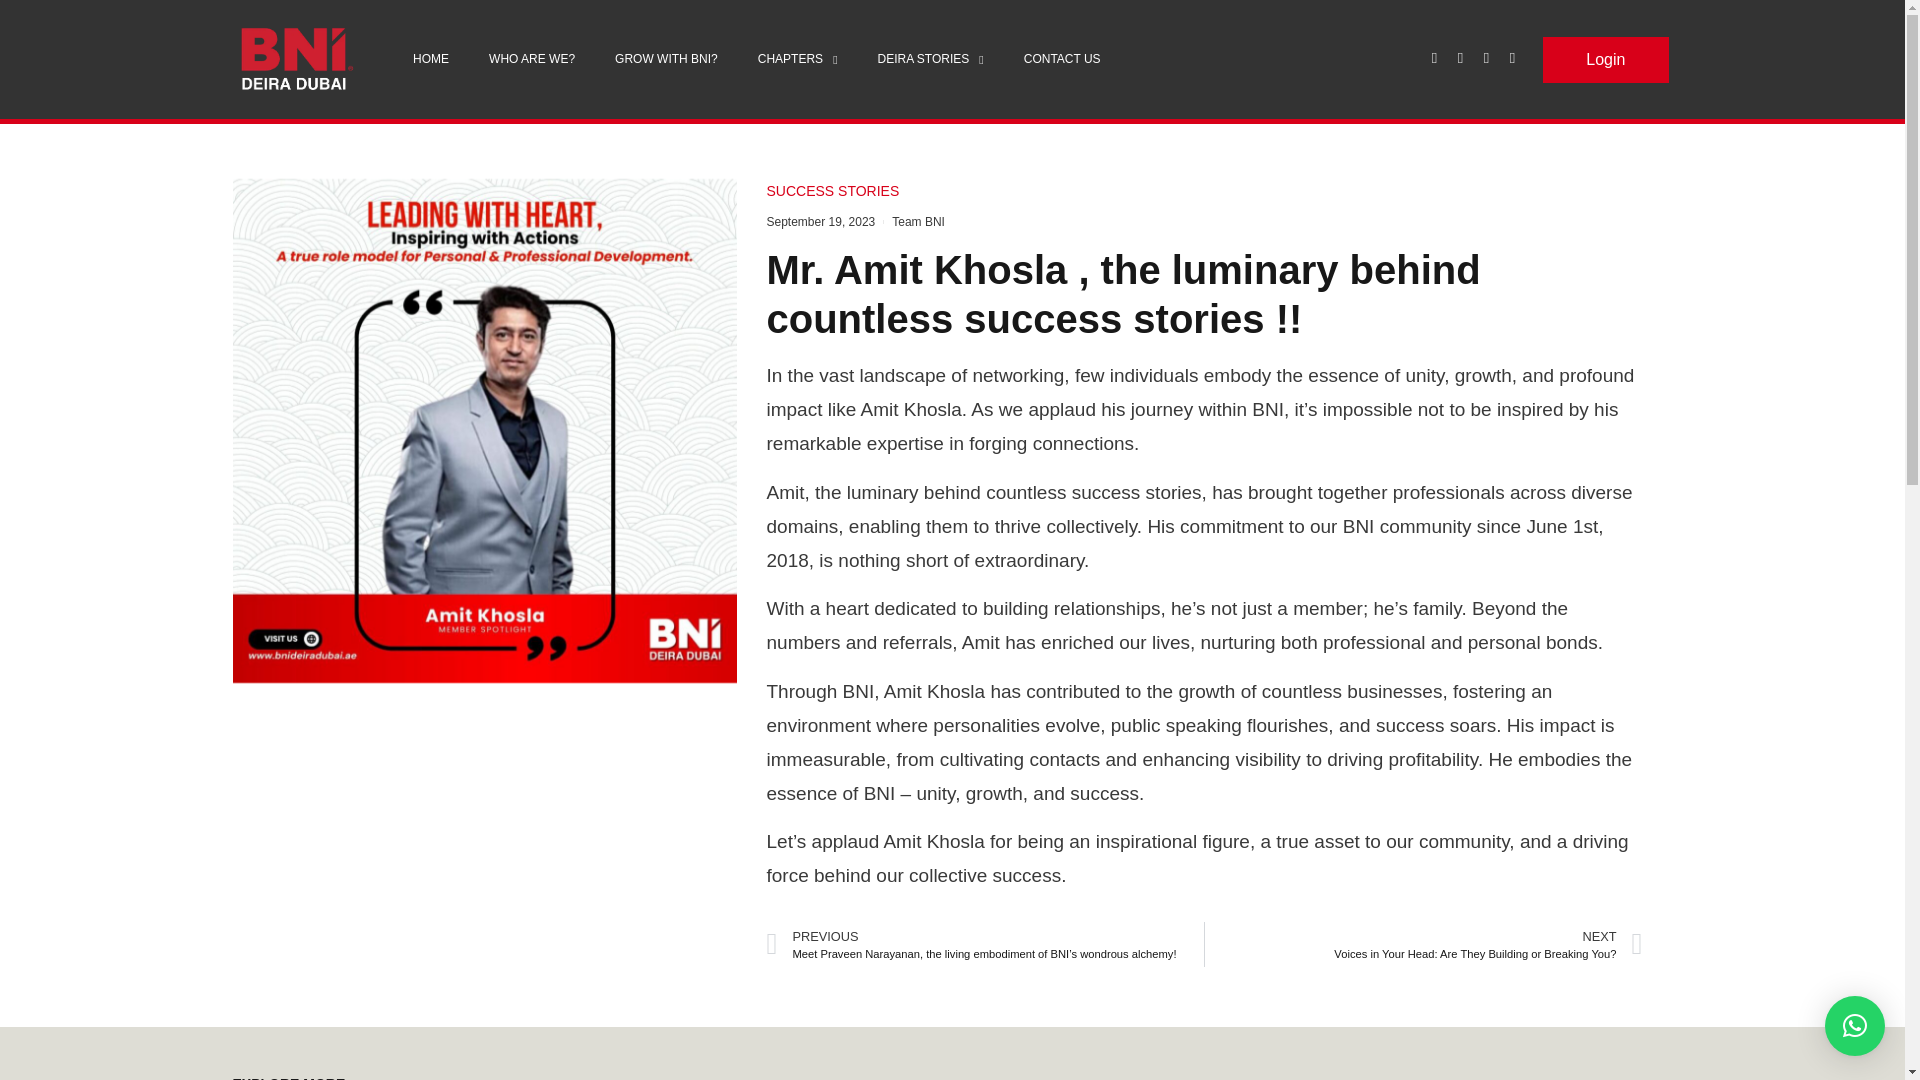  I want to click on CHAPTERS, so click(798, 59).